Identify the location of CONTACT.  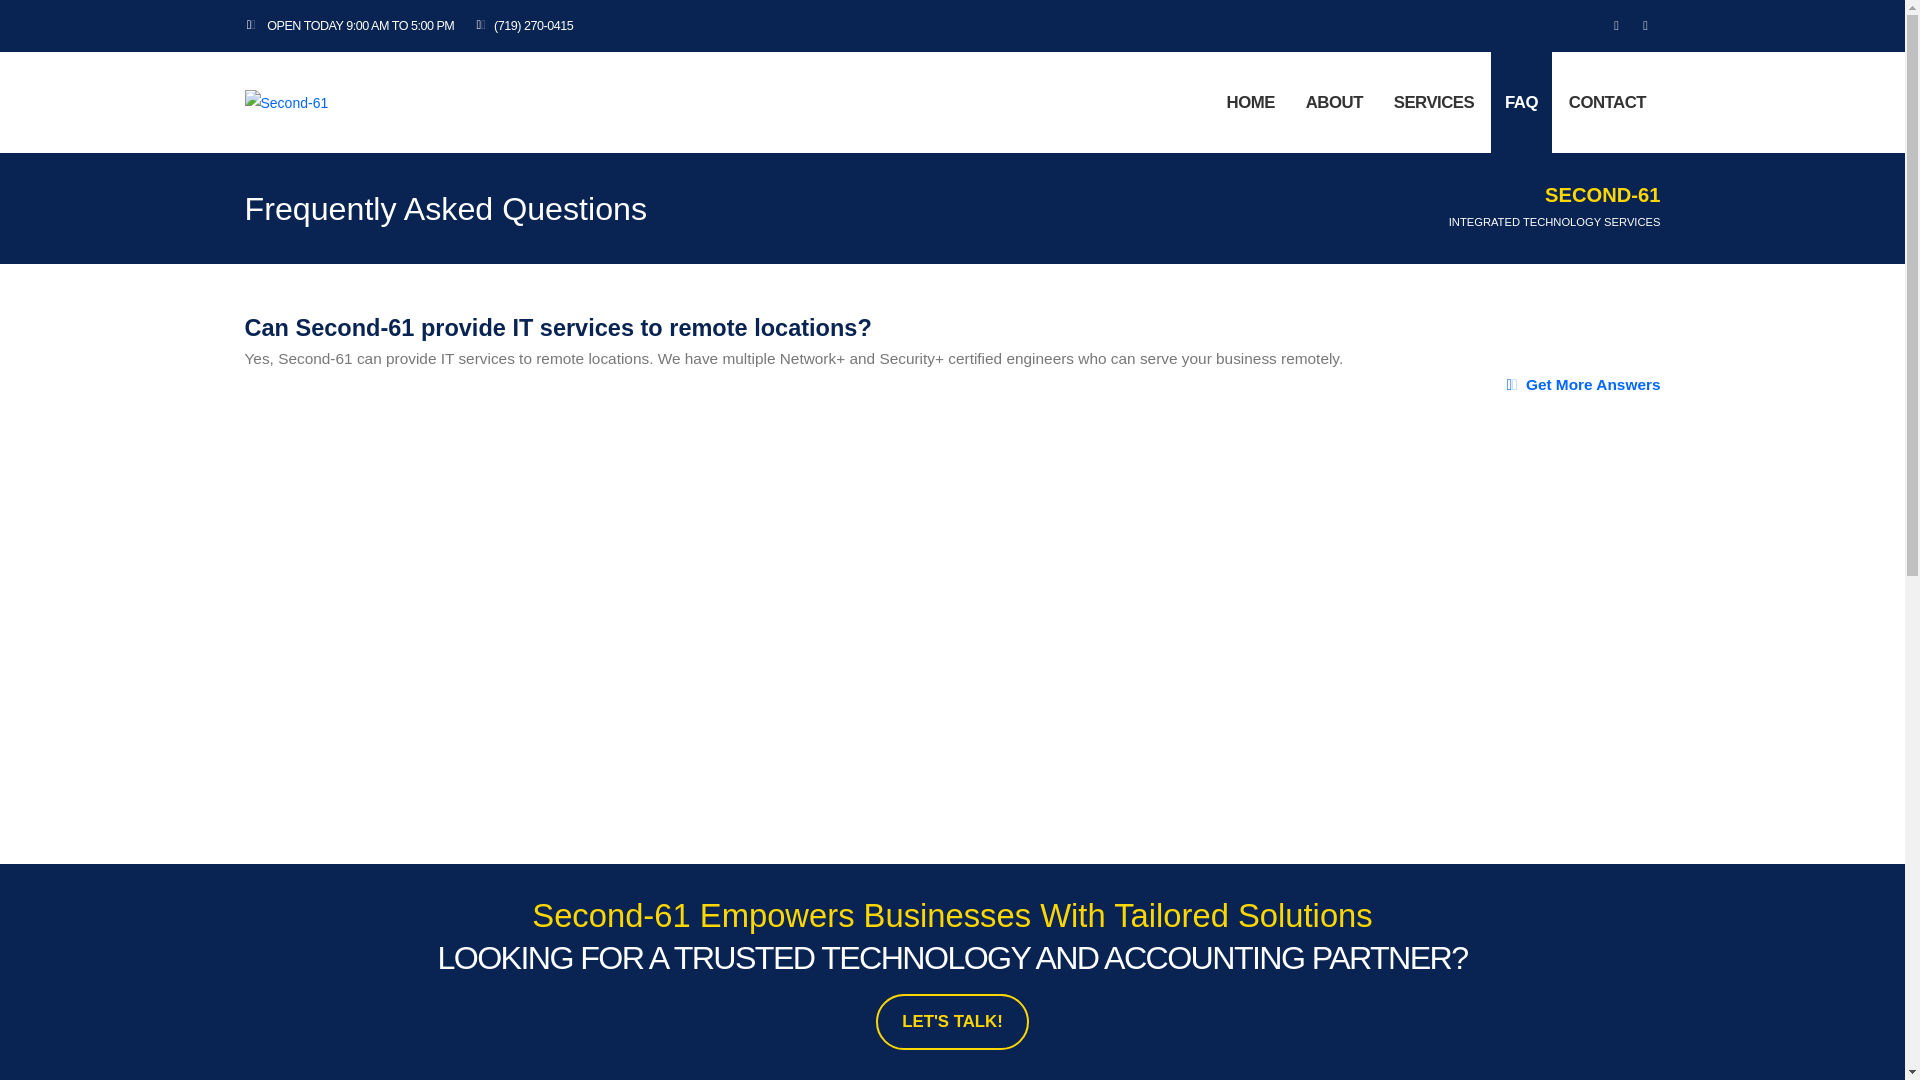
(1606, 102).